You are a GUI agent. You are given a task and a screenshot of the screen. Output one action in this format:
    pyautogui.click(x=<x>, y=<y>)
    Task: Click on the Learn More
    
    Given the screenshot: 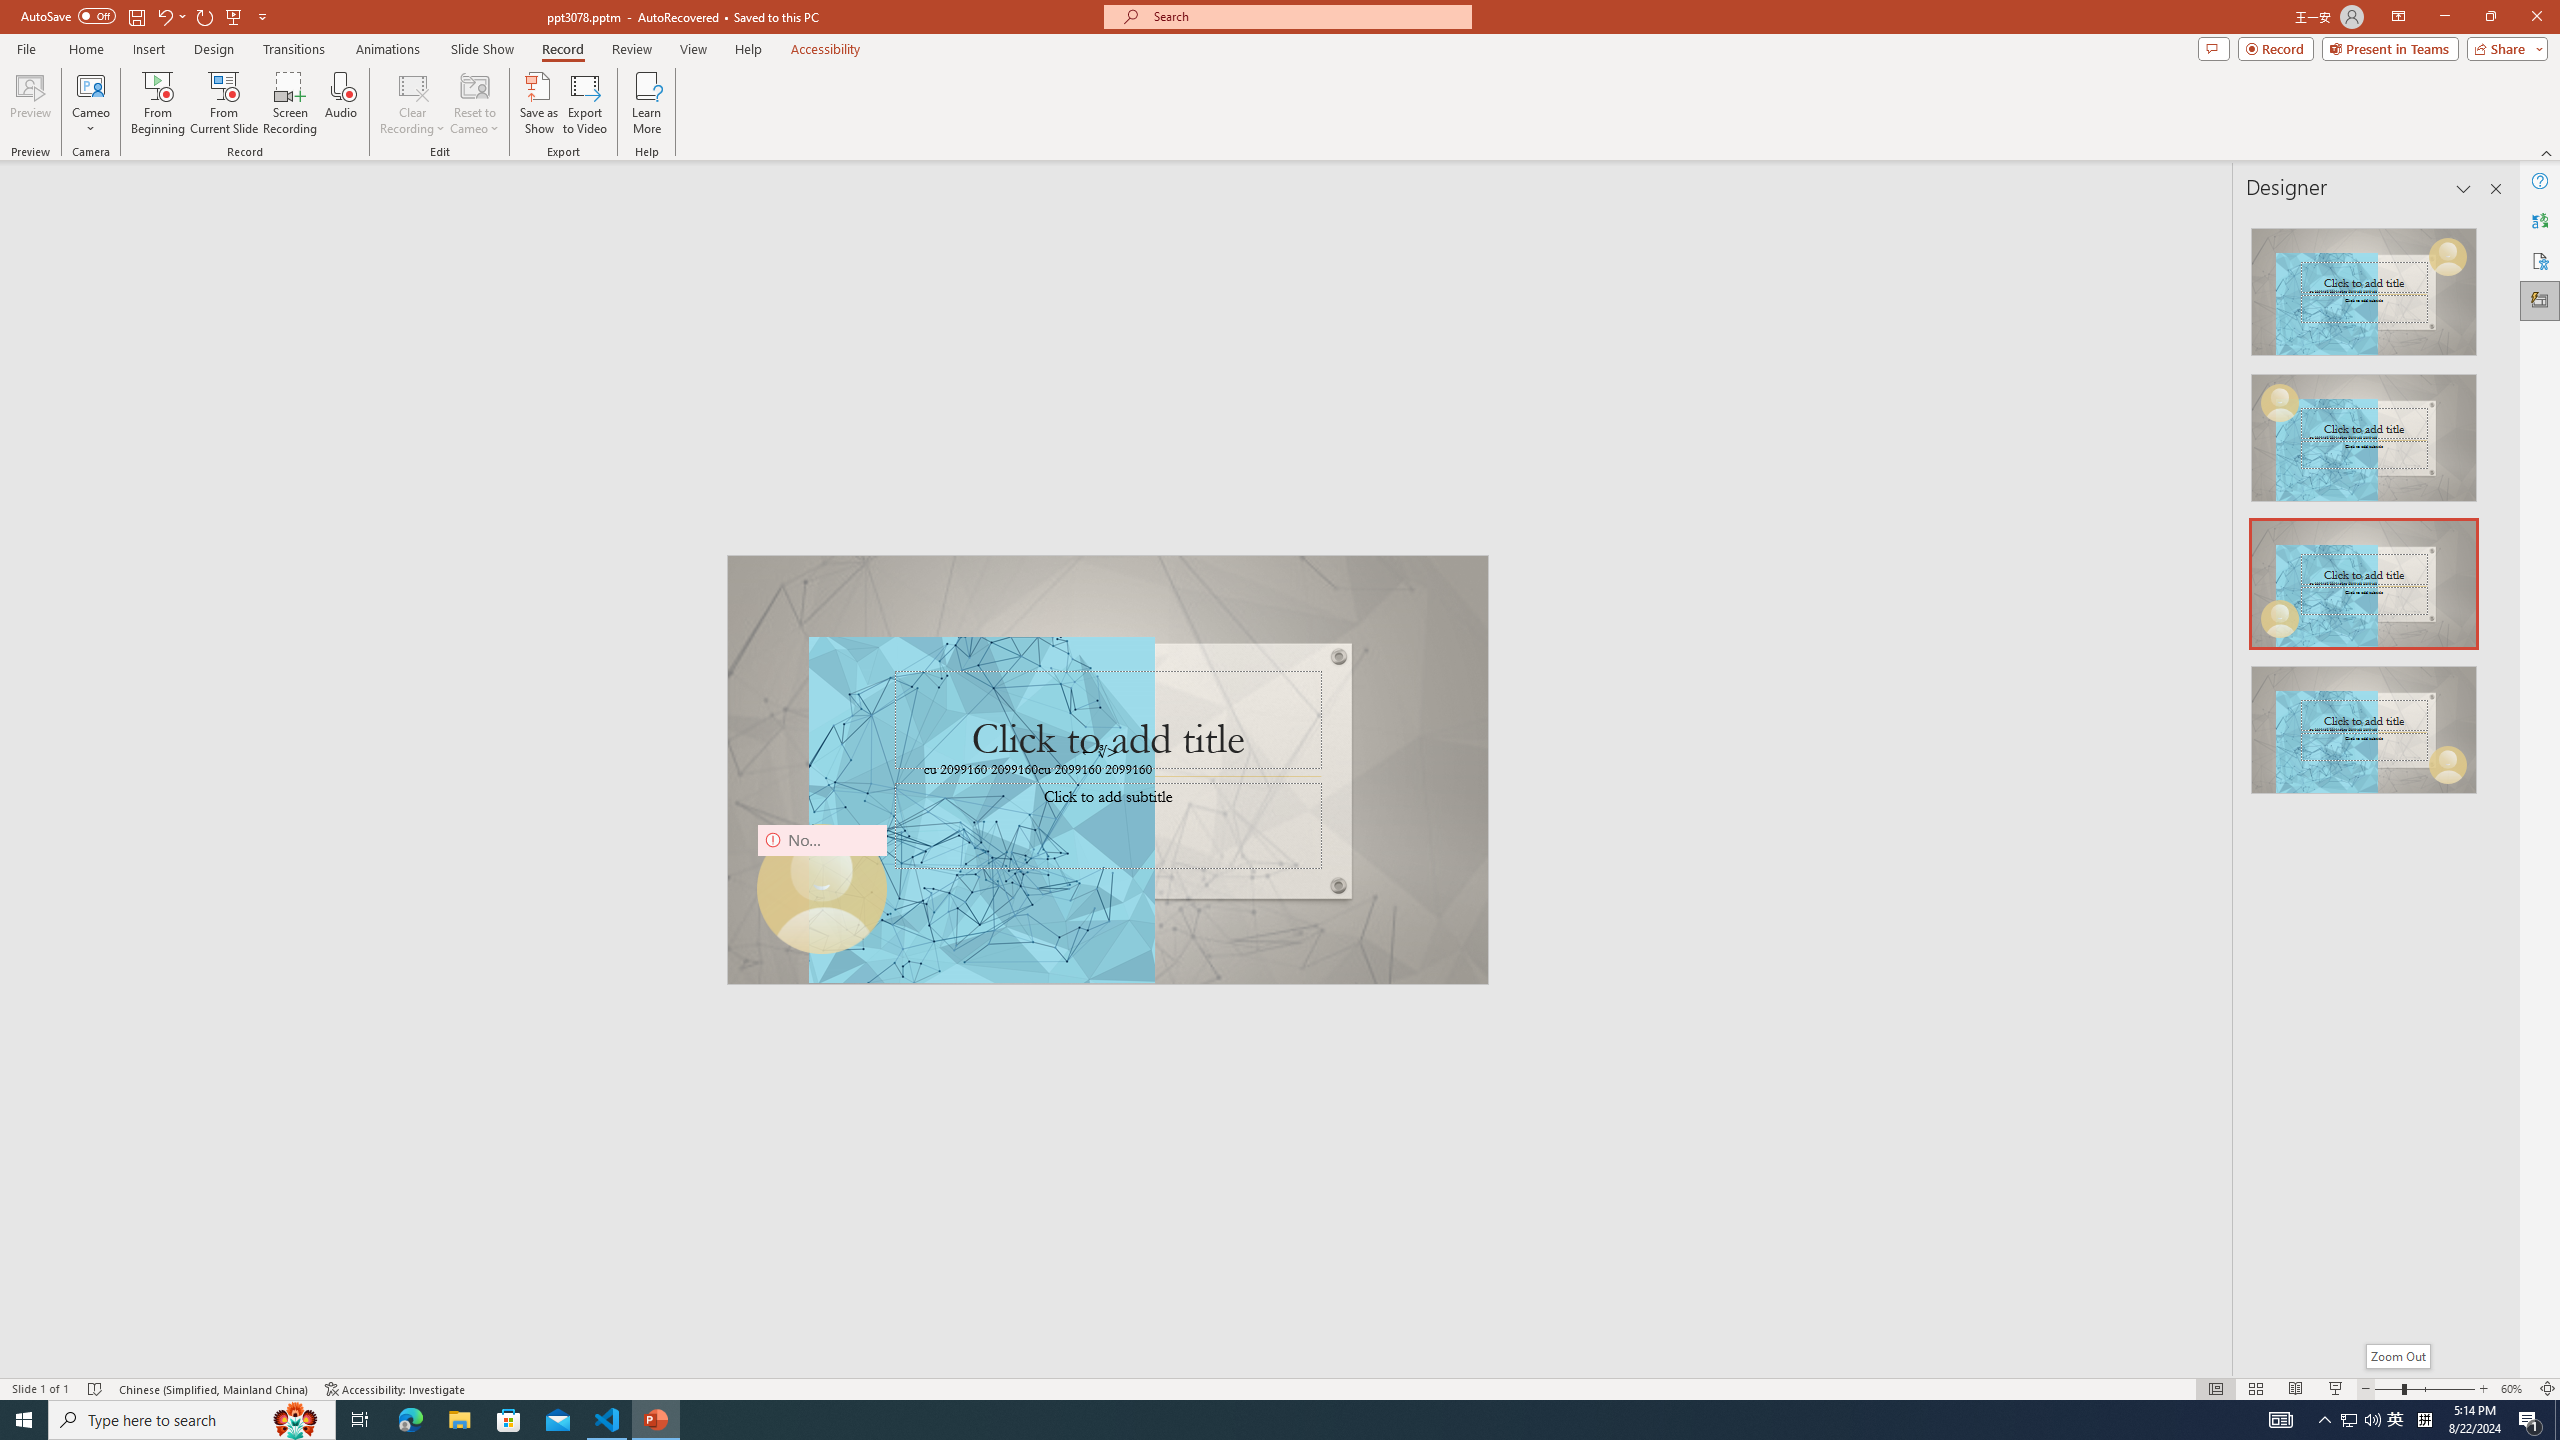 What is the action you would take?
    pyautogui.click(x=648, y=103)
    